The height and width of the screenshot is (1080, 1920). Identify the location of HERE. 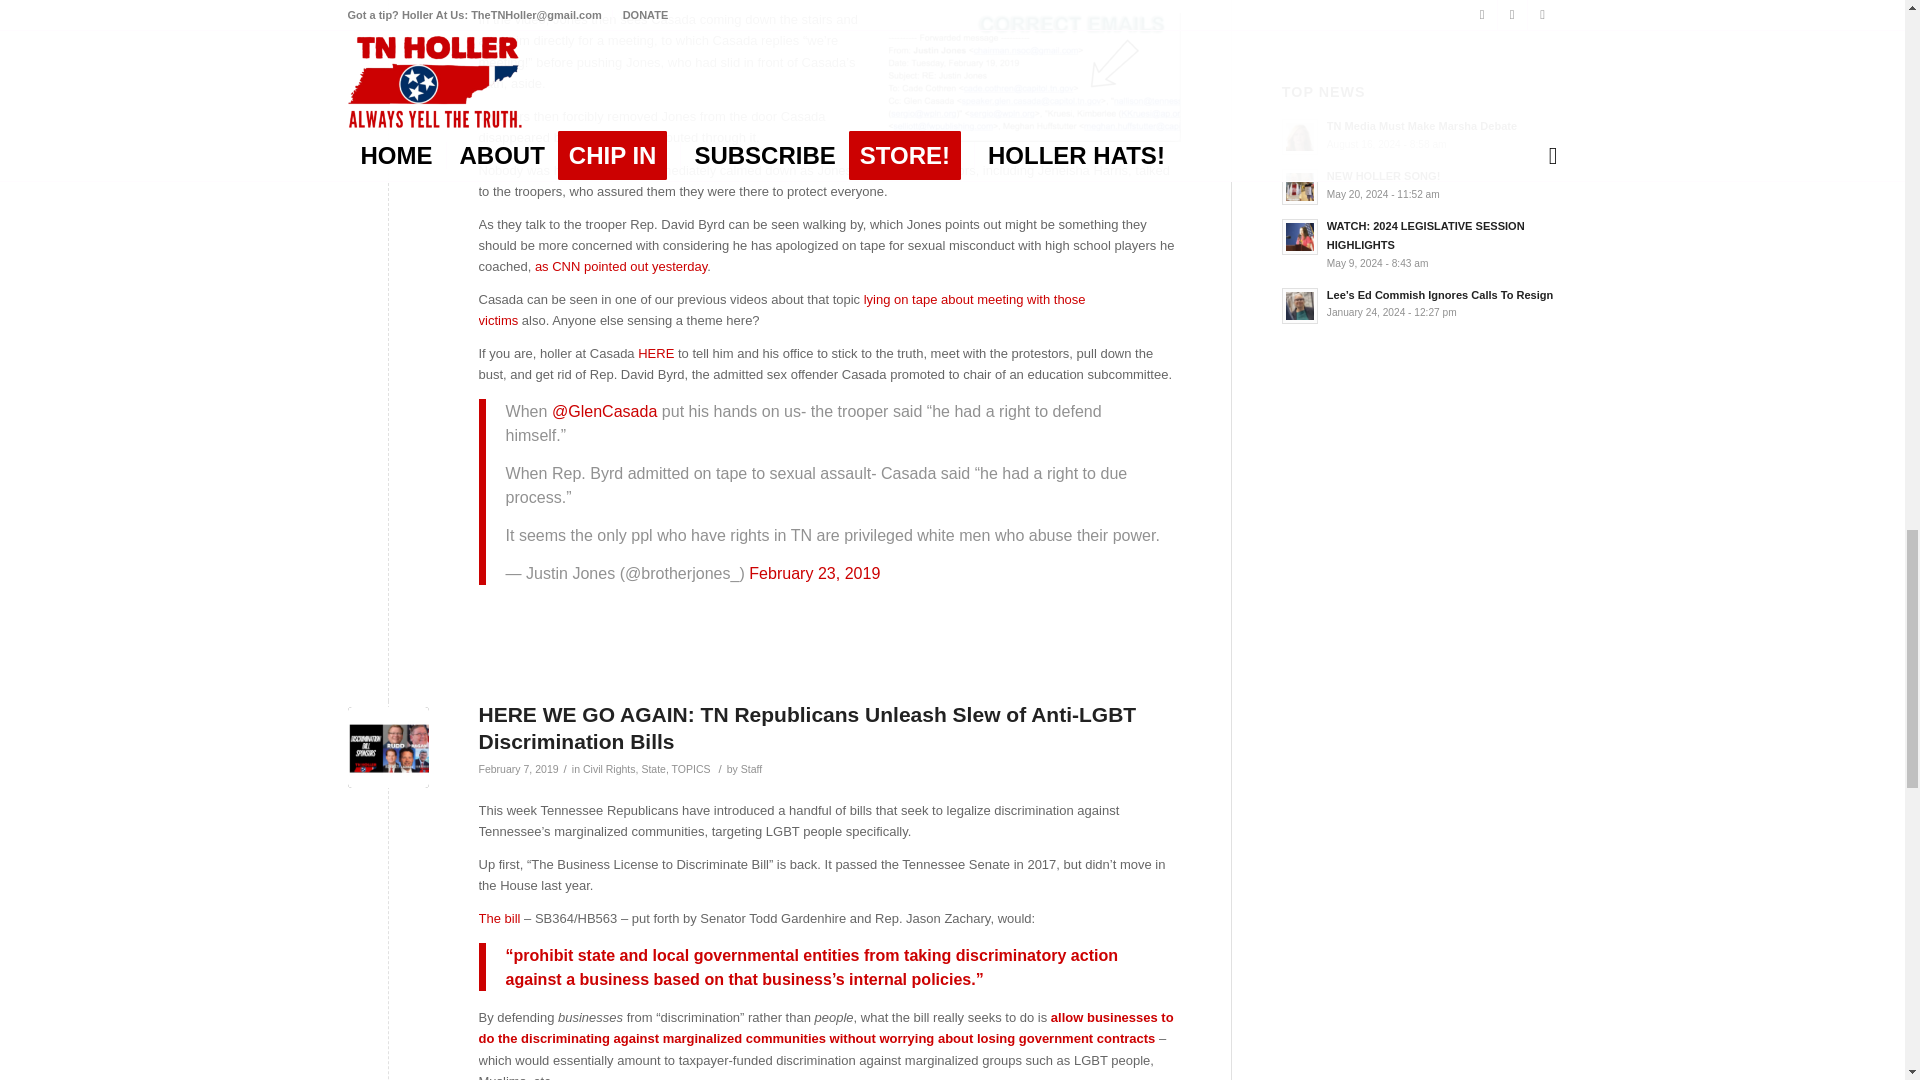
(655, 352).